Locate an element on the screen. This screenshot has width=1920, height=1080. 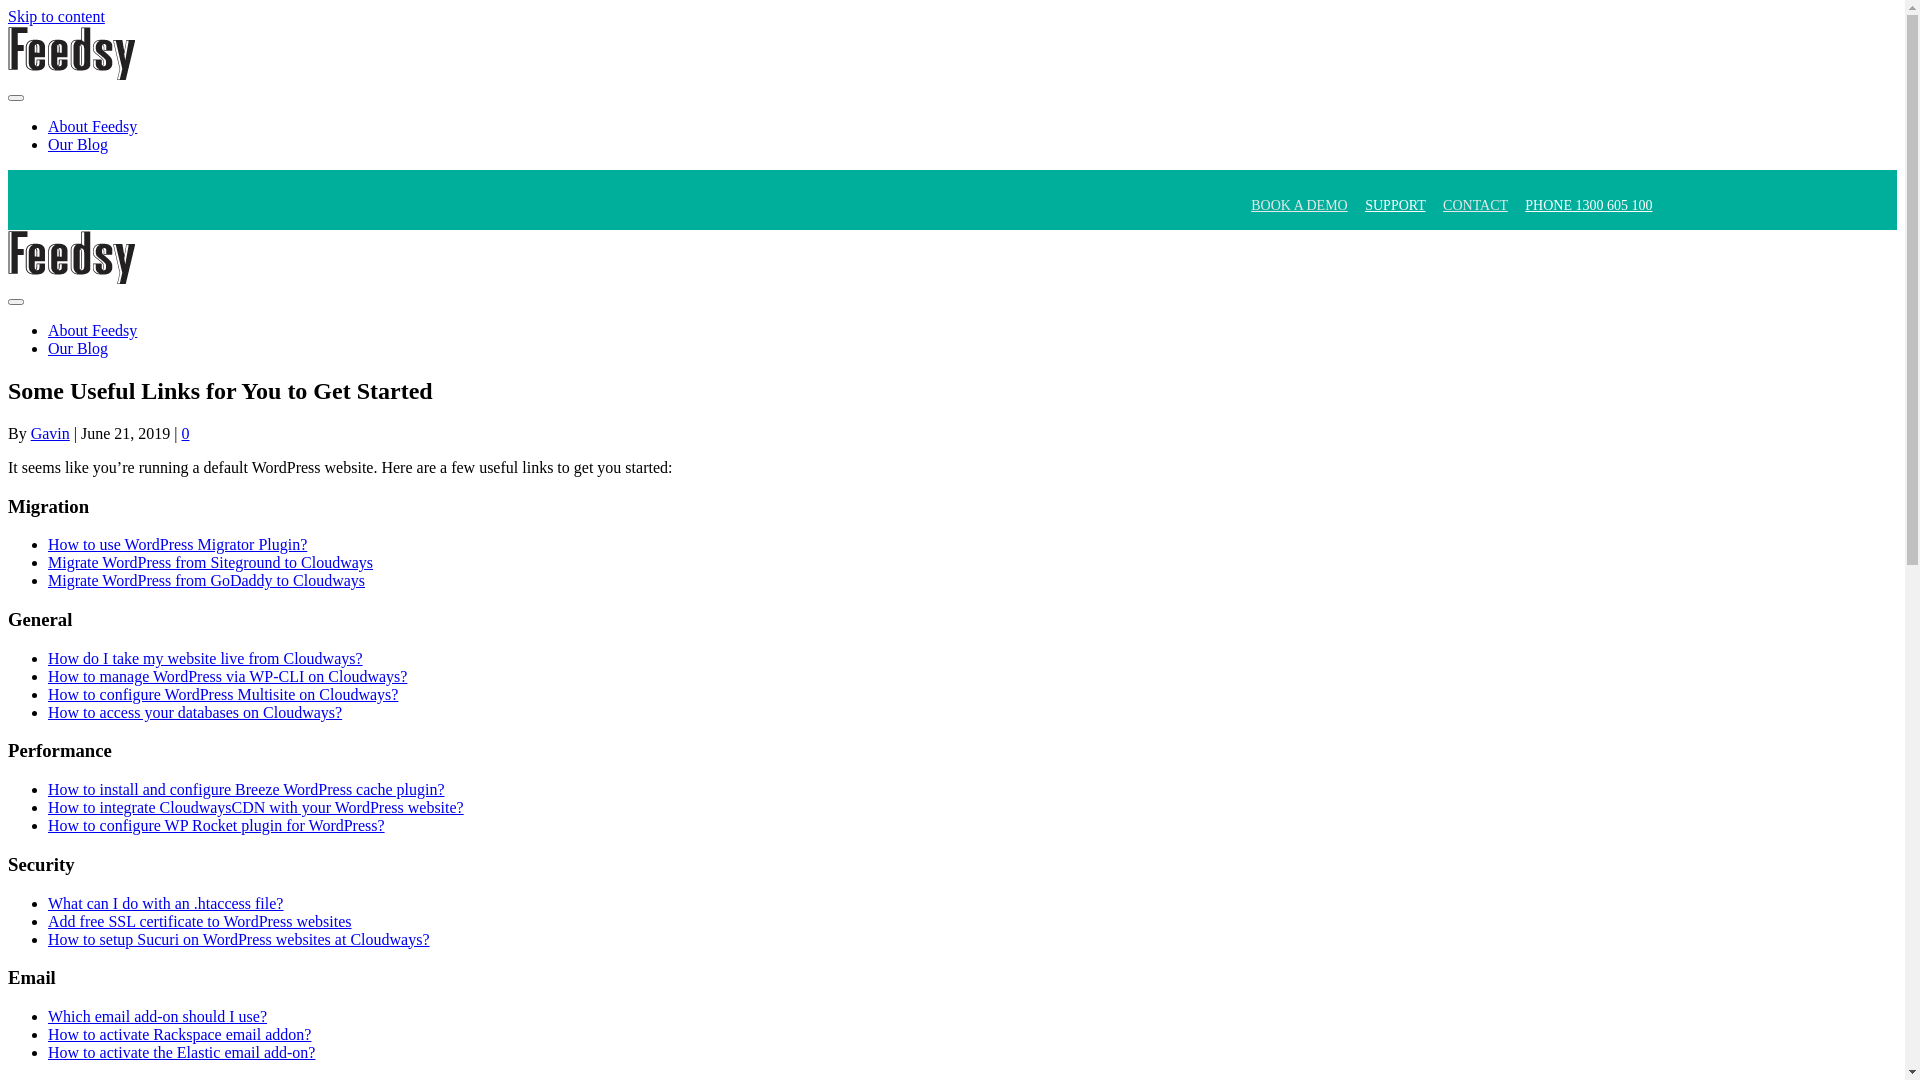
Menu is located at coordinates (16, 302).